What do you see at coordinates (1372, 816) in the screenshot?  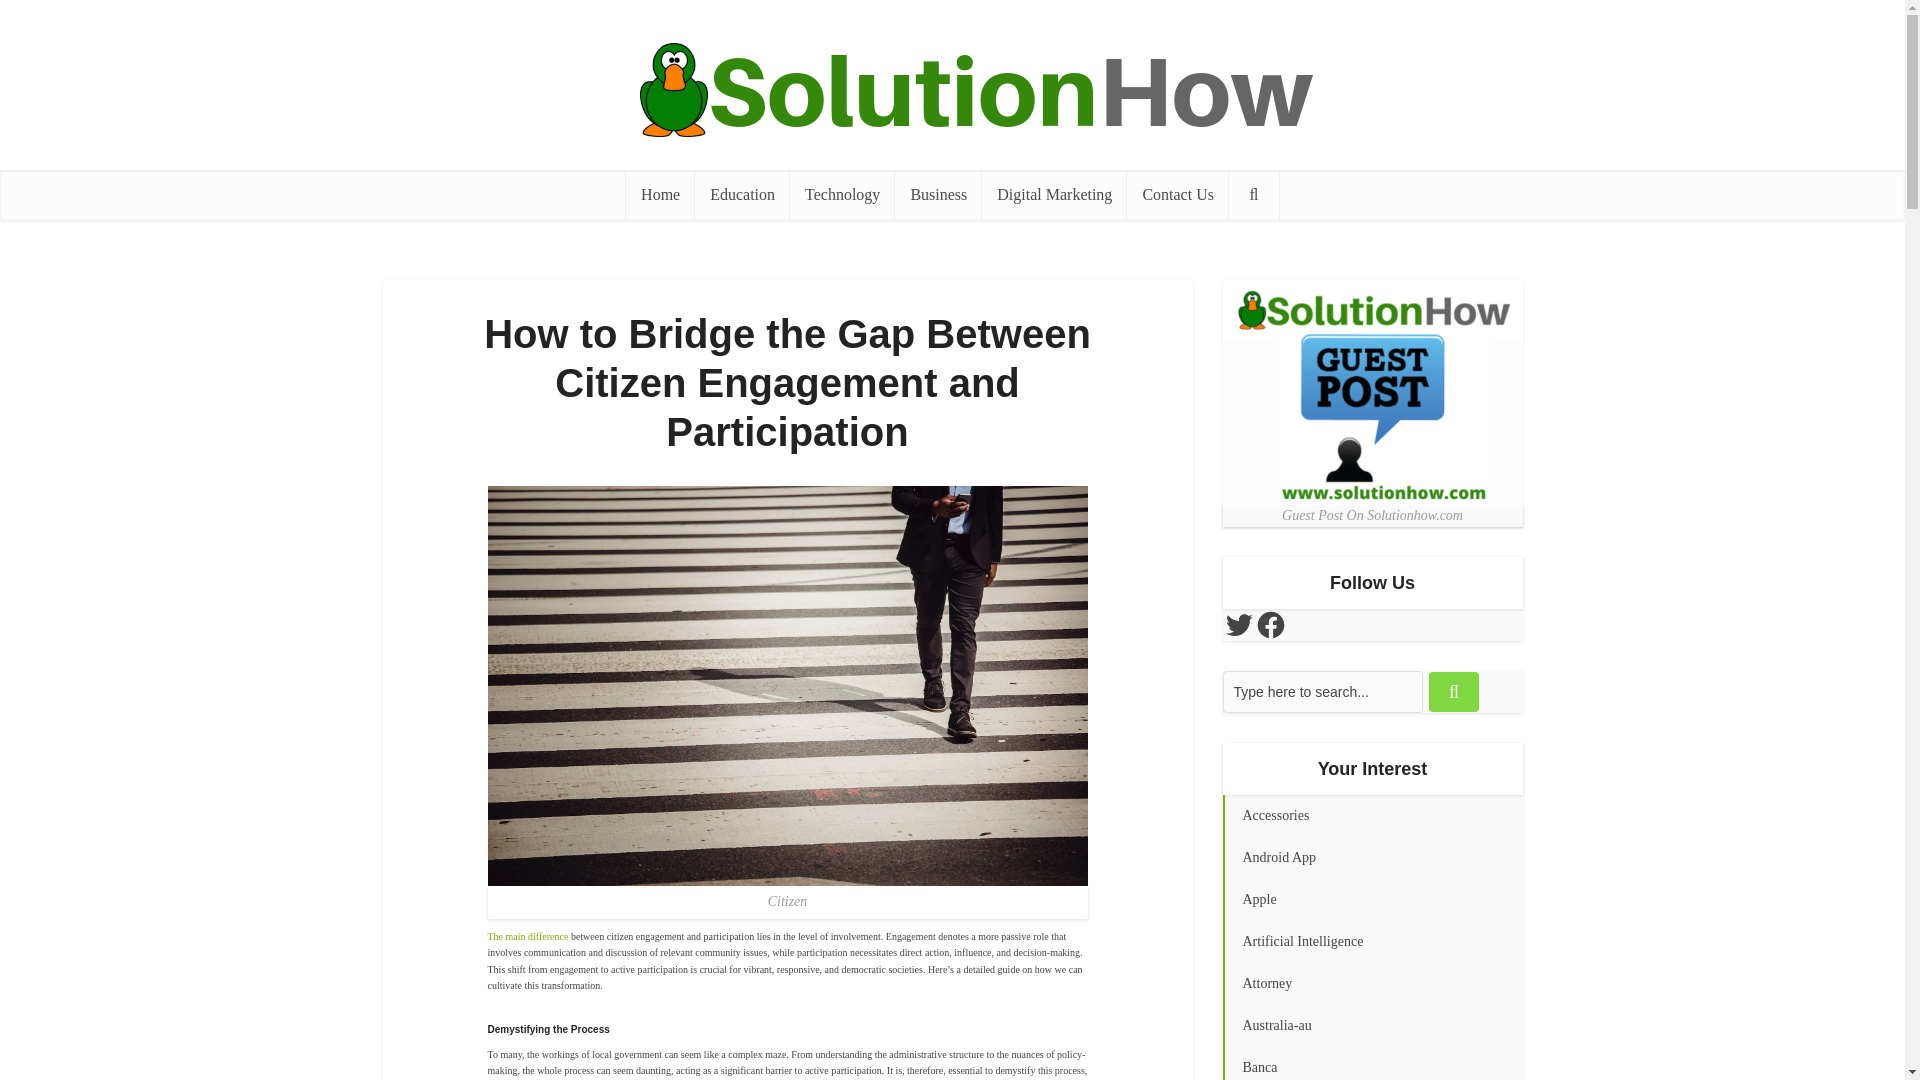 I see `Accessories` at bounding box center [1372, 816].